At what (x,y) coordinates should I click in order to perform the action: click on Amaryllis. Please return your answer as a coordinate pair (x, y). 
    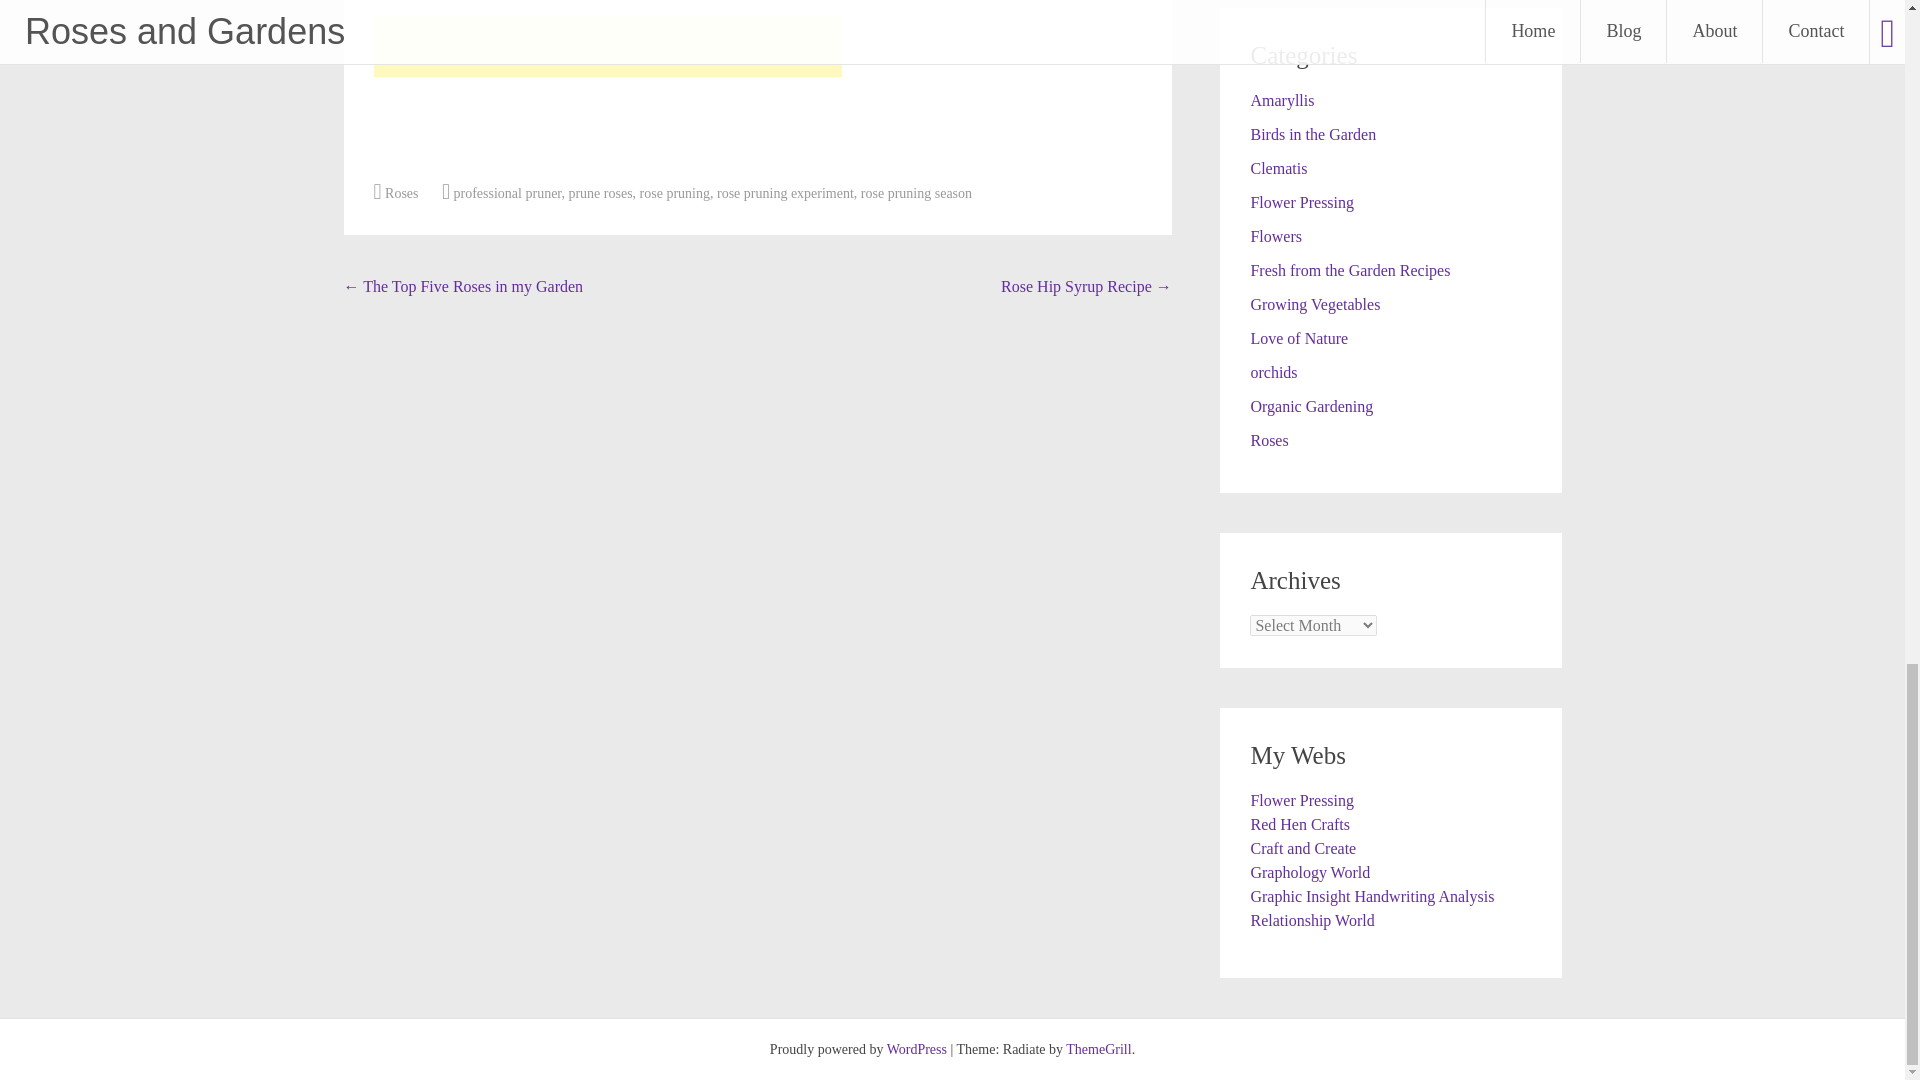
    Looking at the image, I should click on (1281, 100).